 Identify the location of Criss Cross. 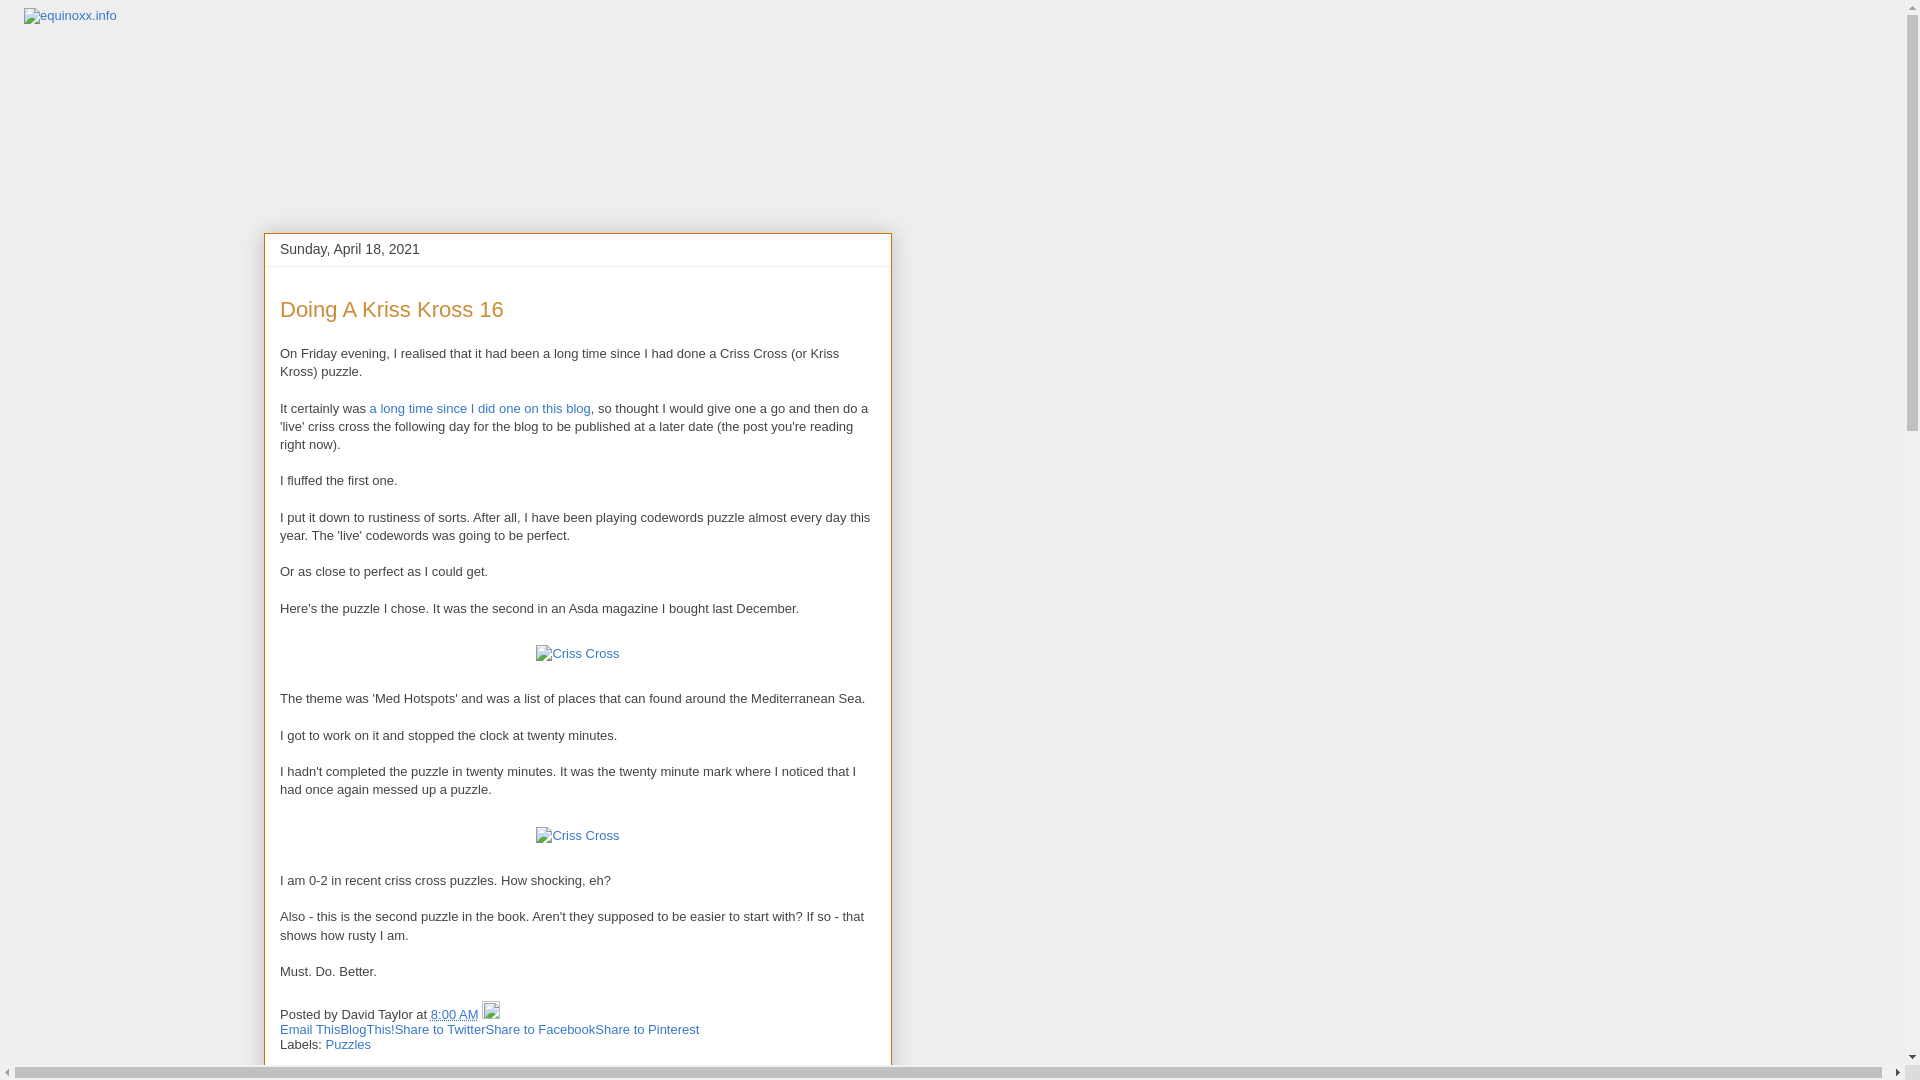
(576, 654).